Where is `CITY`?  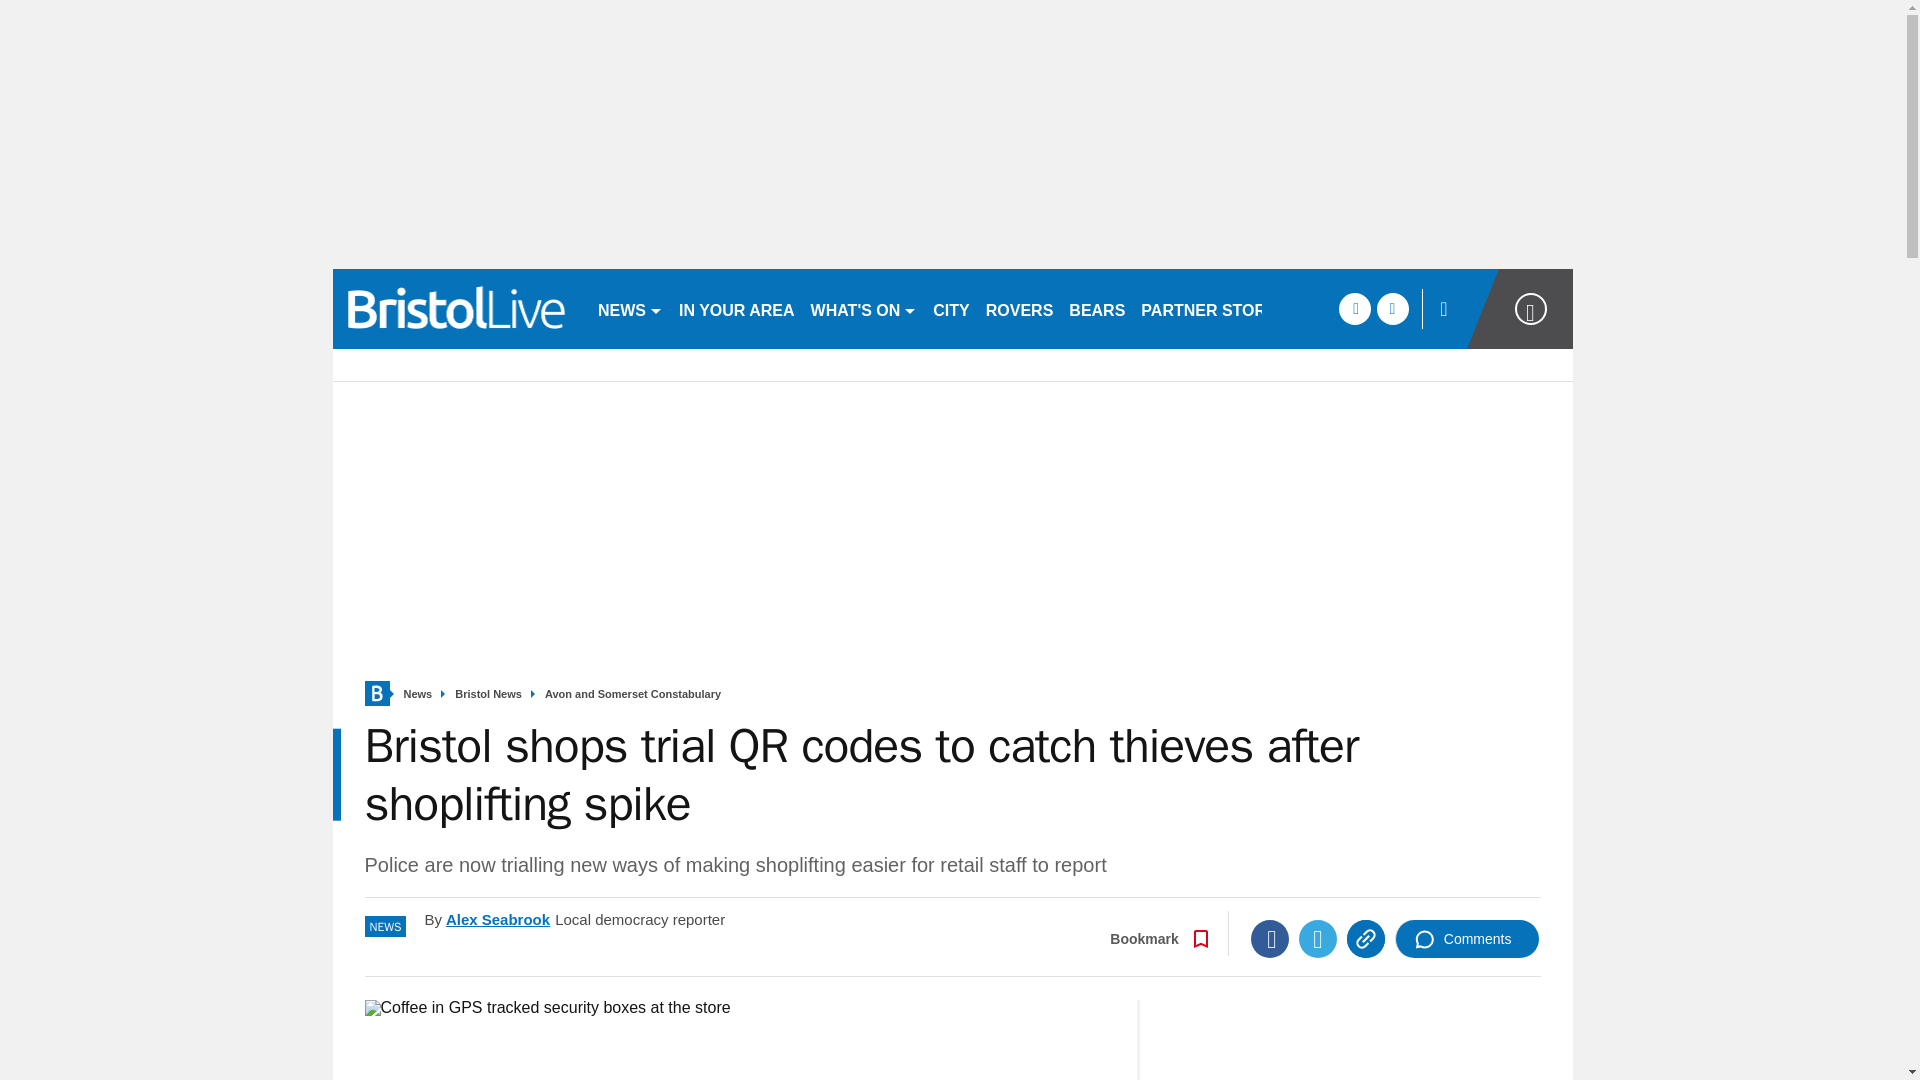 CITY is located at coordinates (951, 308).